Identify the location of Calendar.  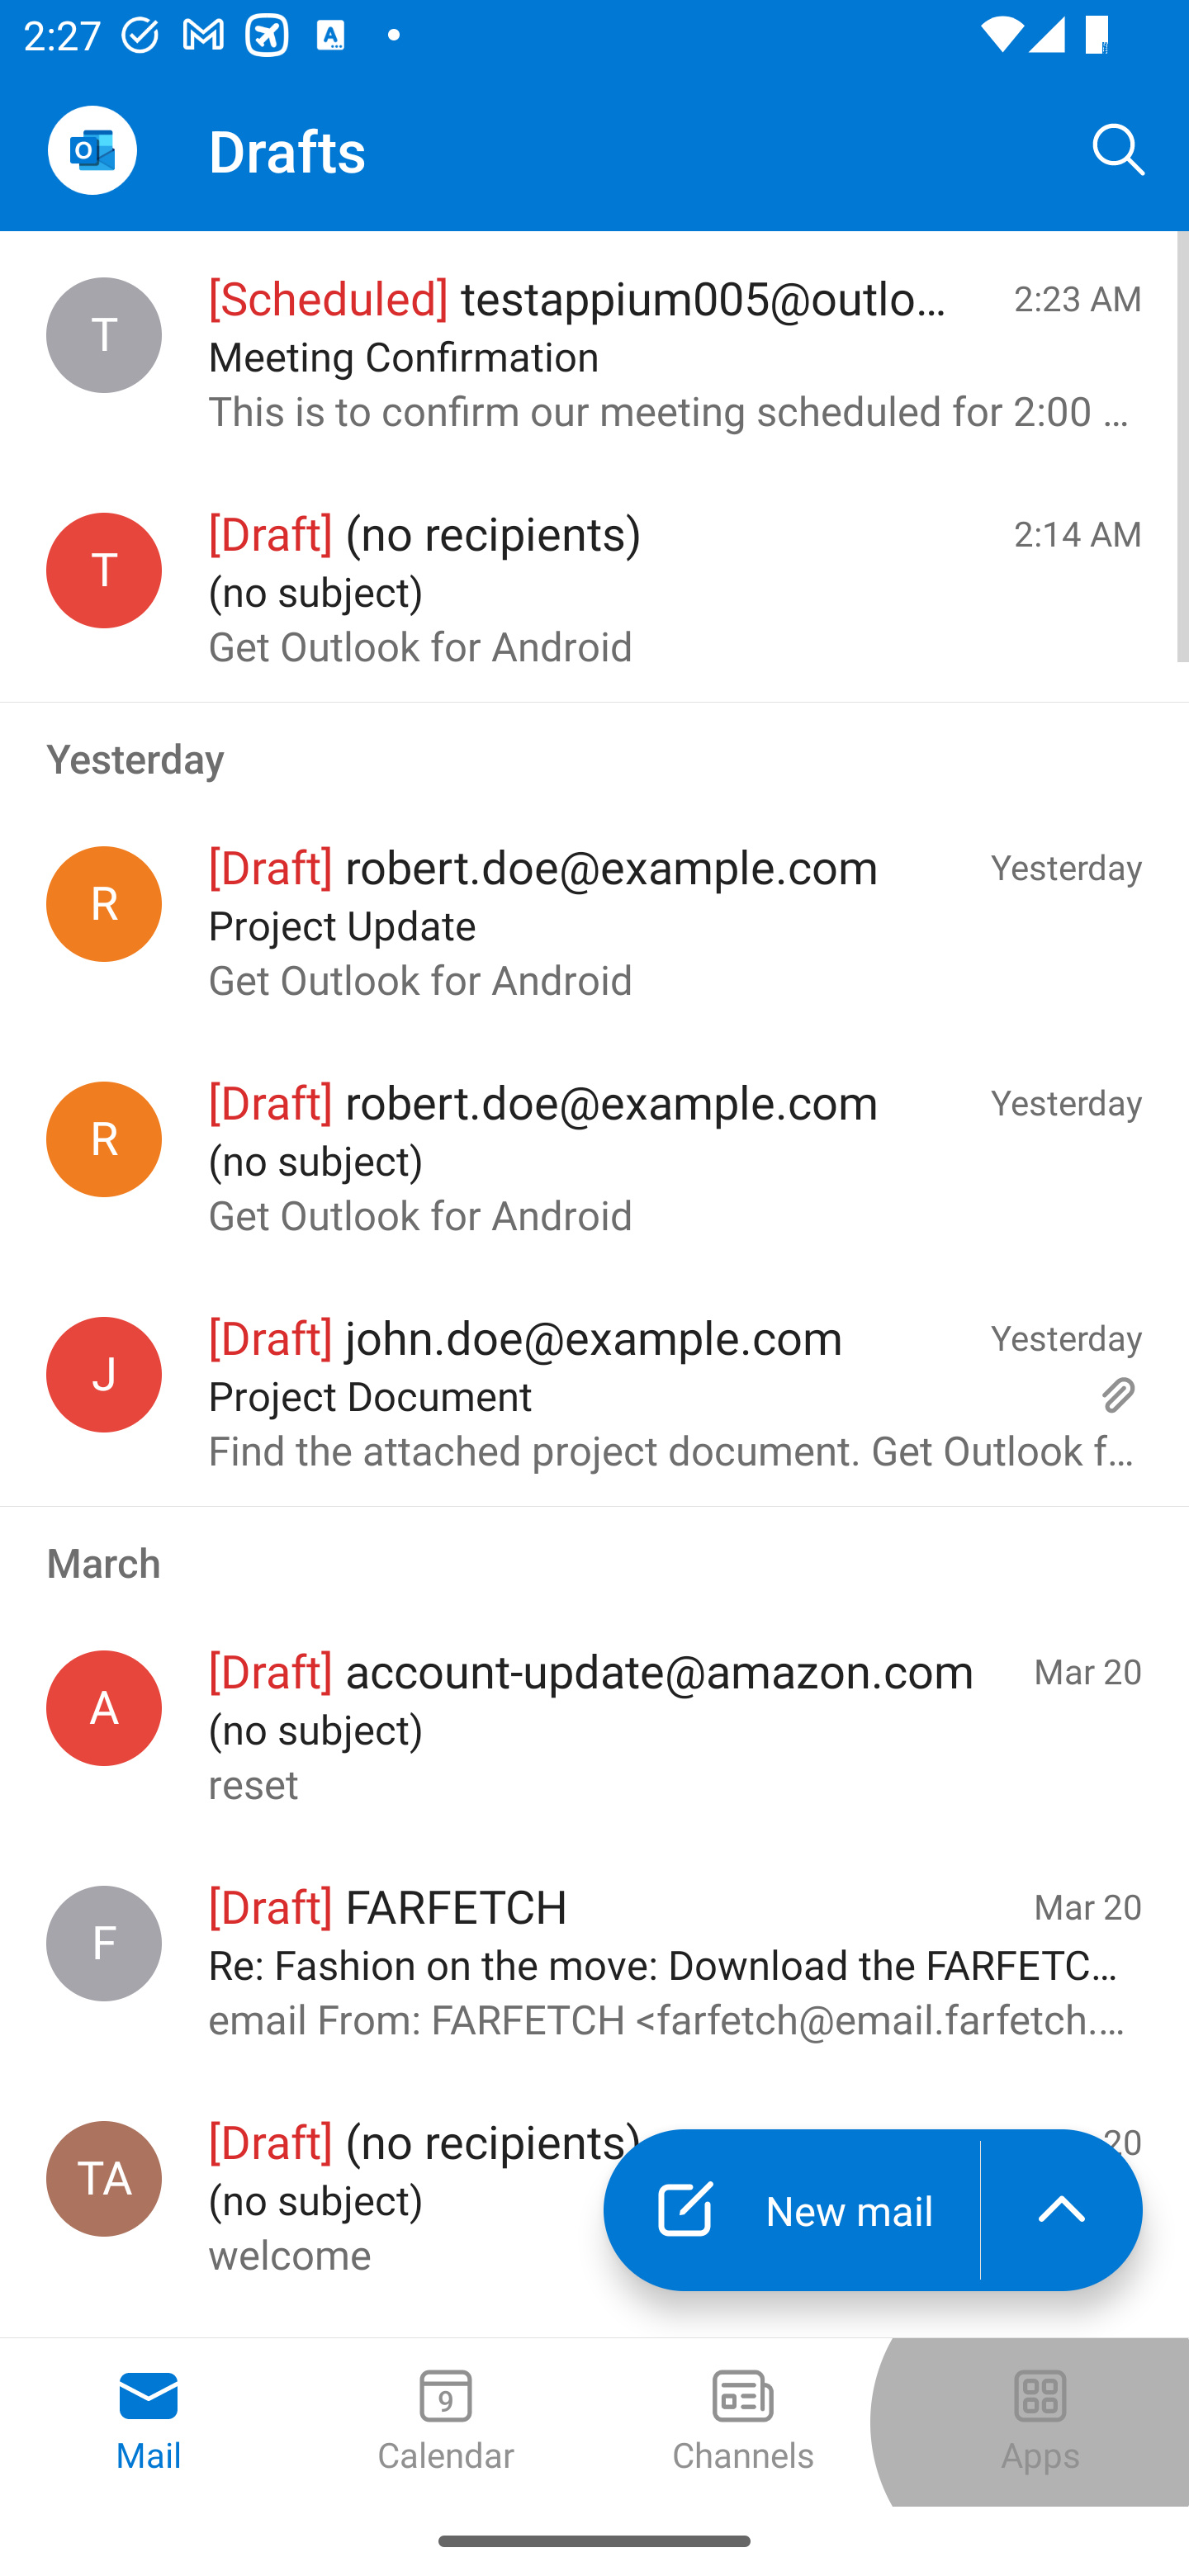
(446, 2422).